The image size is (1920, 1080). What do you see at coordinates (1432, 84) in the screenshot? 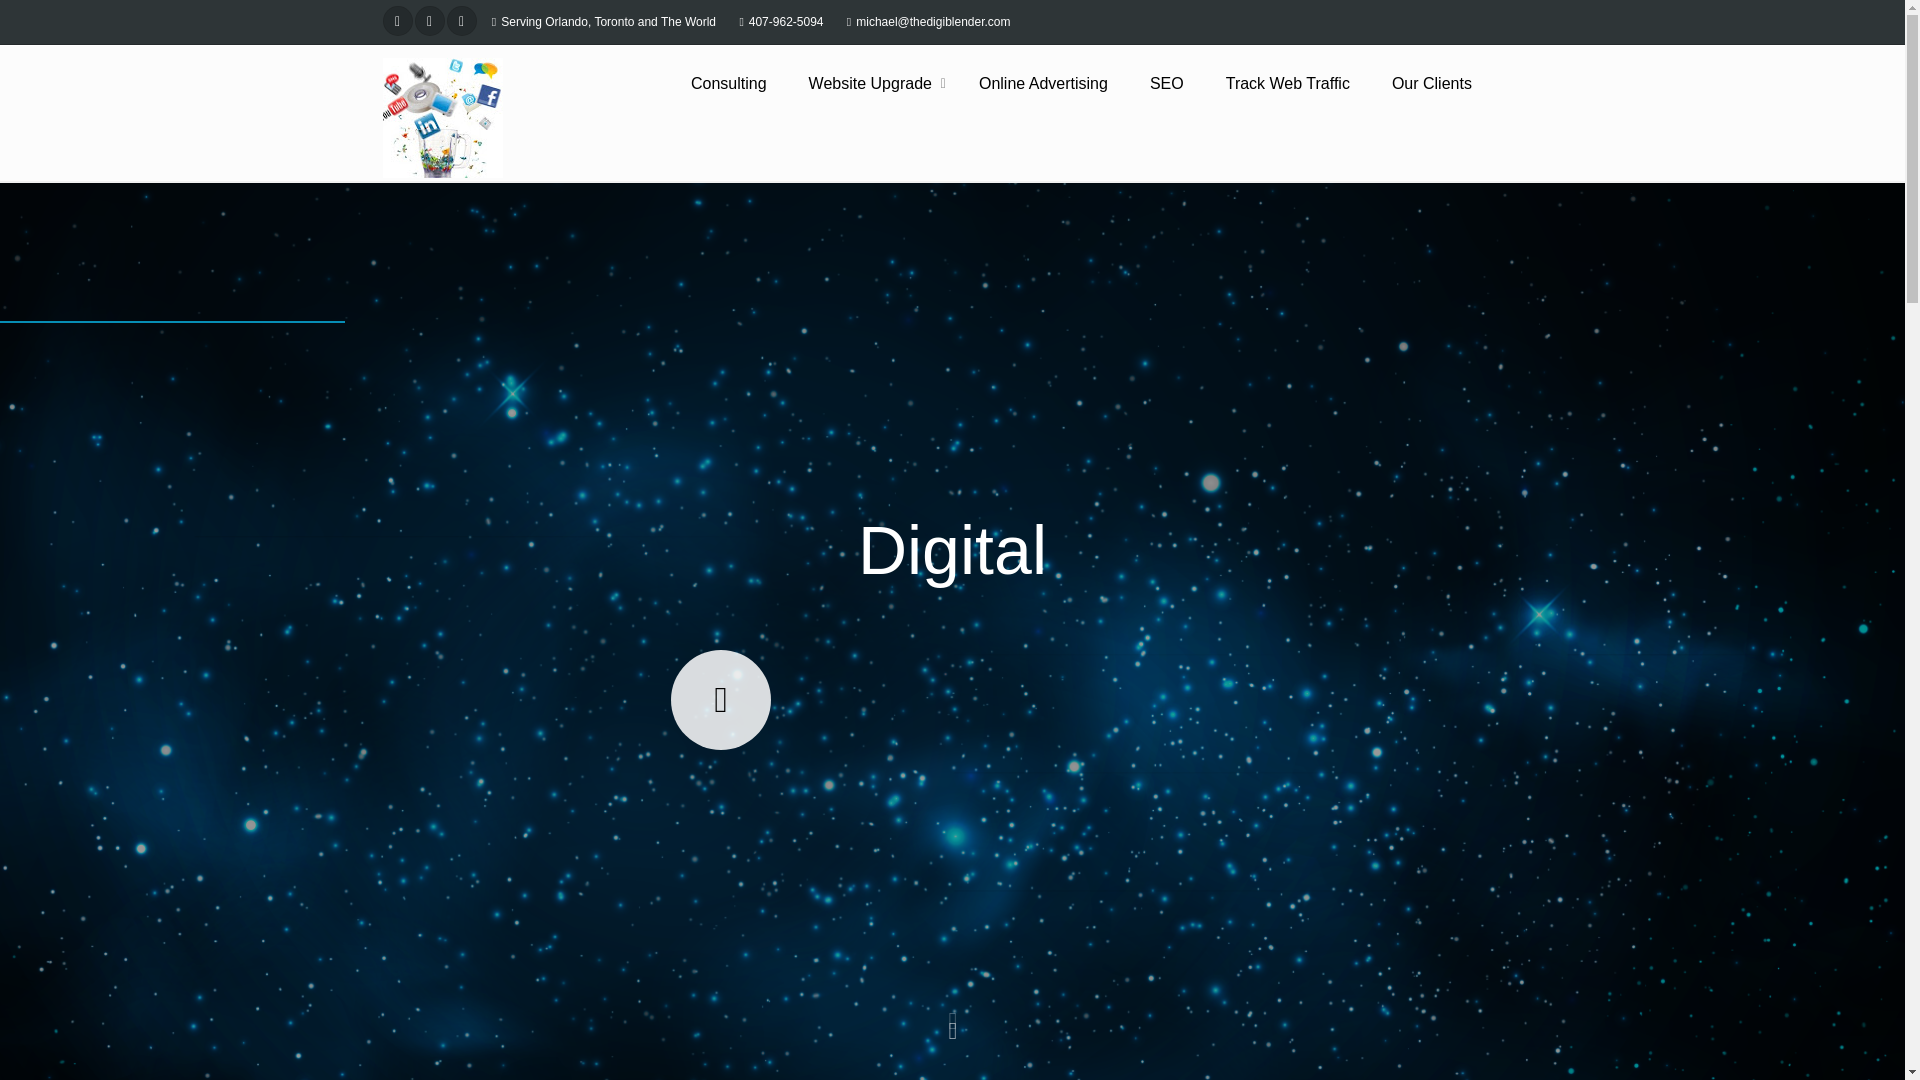
I see `Our Clients` at bounding box center [1432, 84].